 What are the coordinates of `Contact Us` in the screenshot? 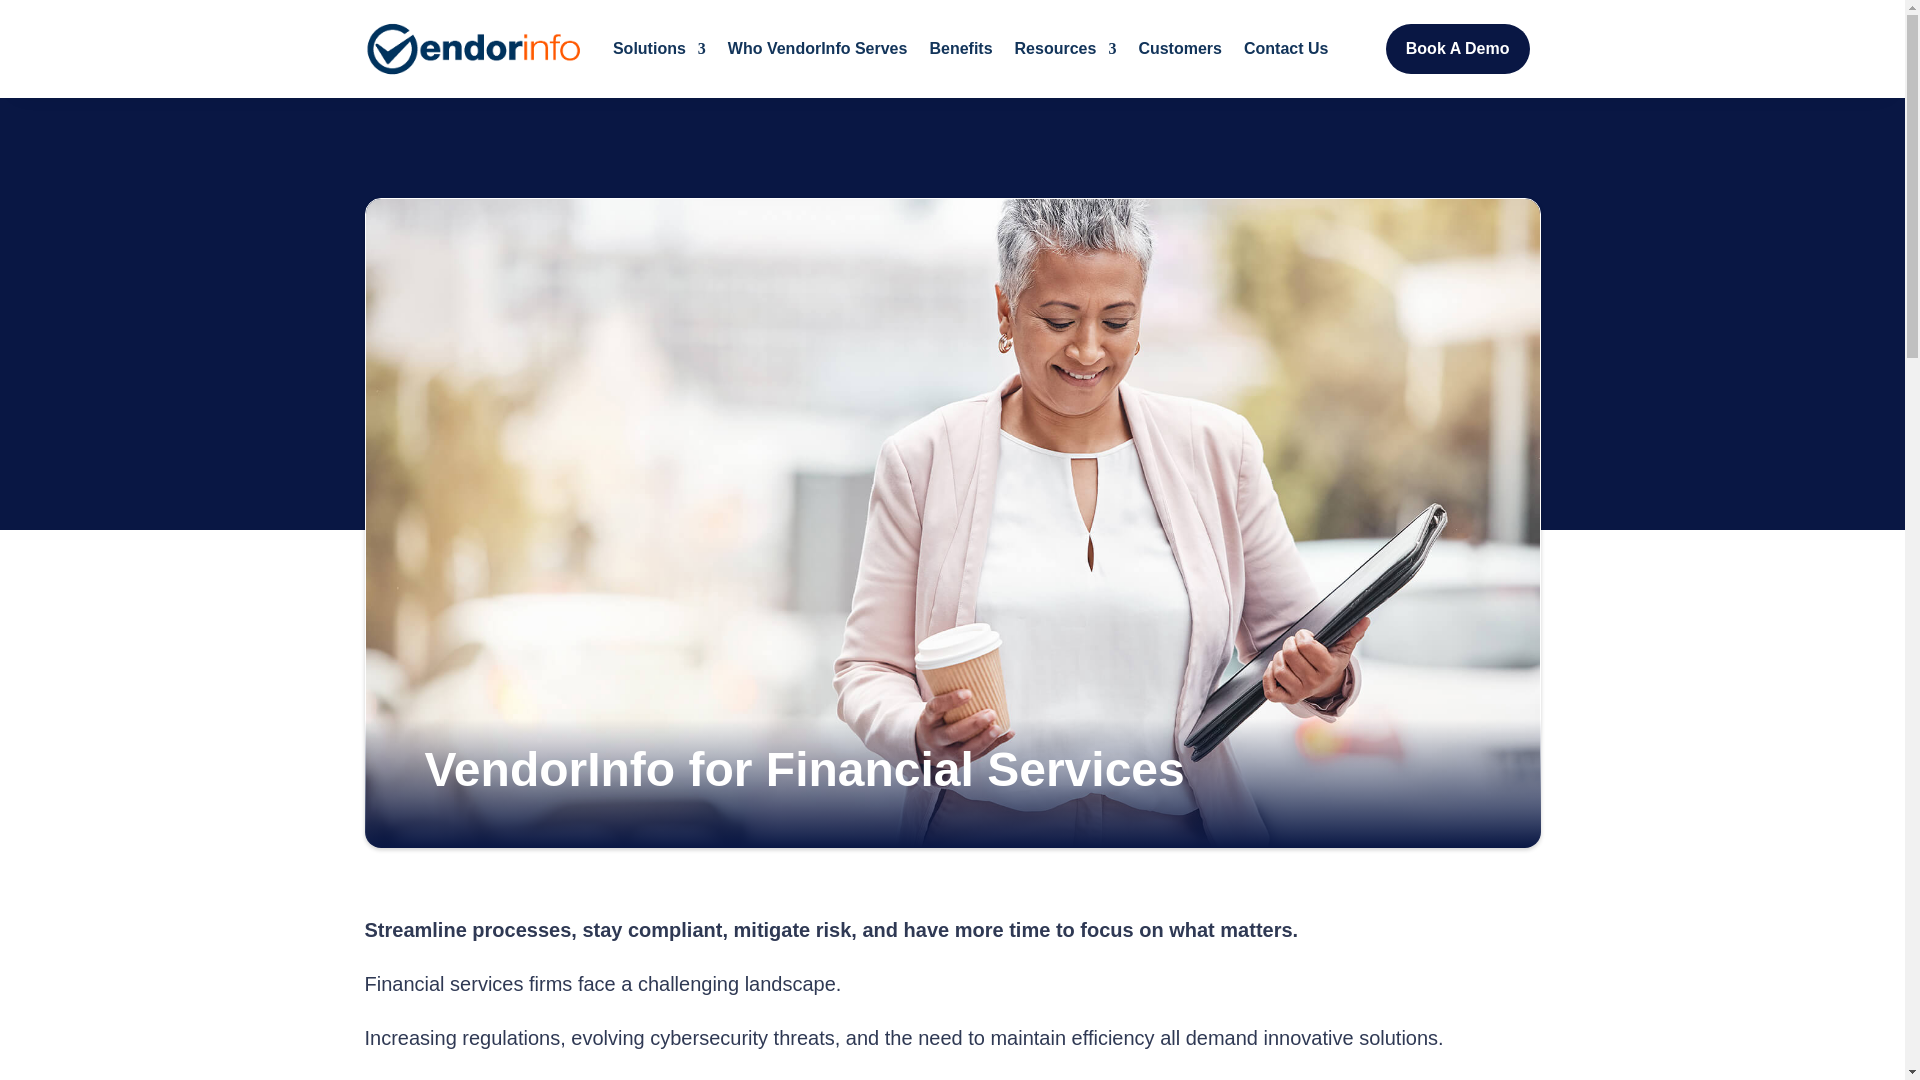 It's located at (1286, 48).